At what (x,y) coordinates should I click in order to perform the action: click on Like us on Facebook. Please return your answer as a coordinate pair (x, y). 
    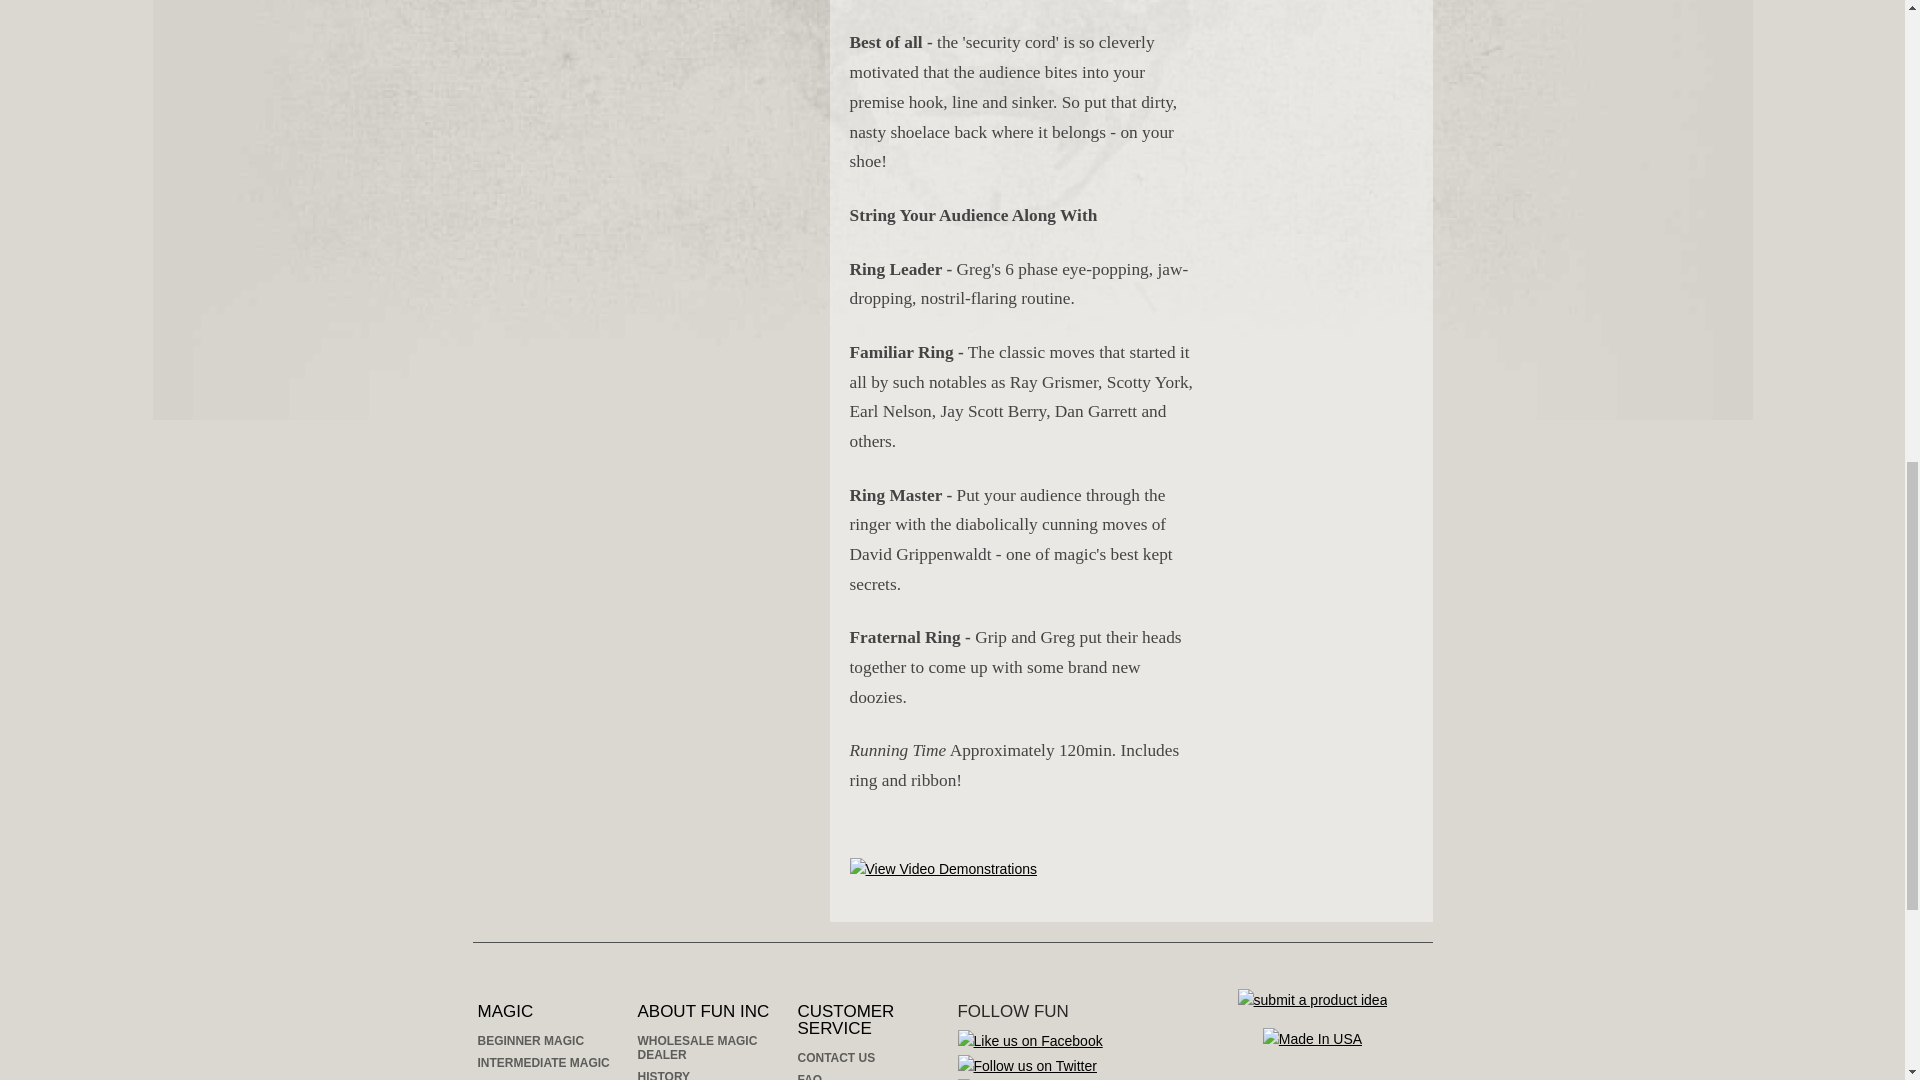
    Looking at the image, I should click on (1030, 1042).